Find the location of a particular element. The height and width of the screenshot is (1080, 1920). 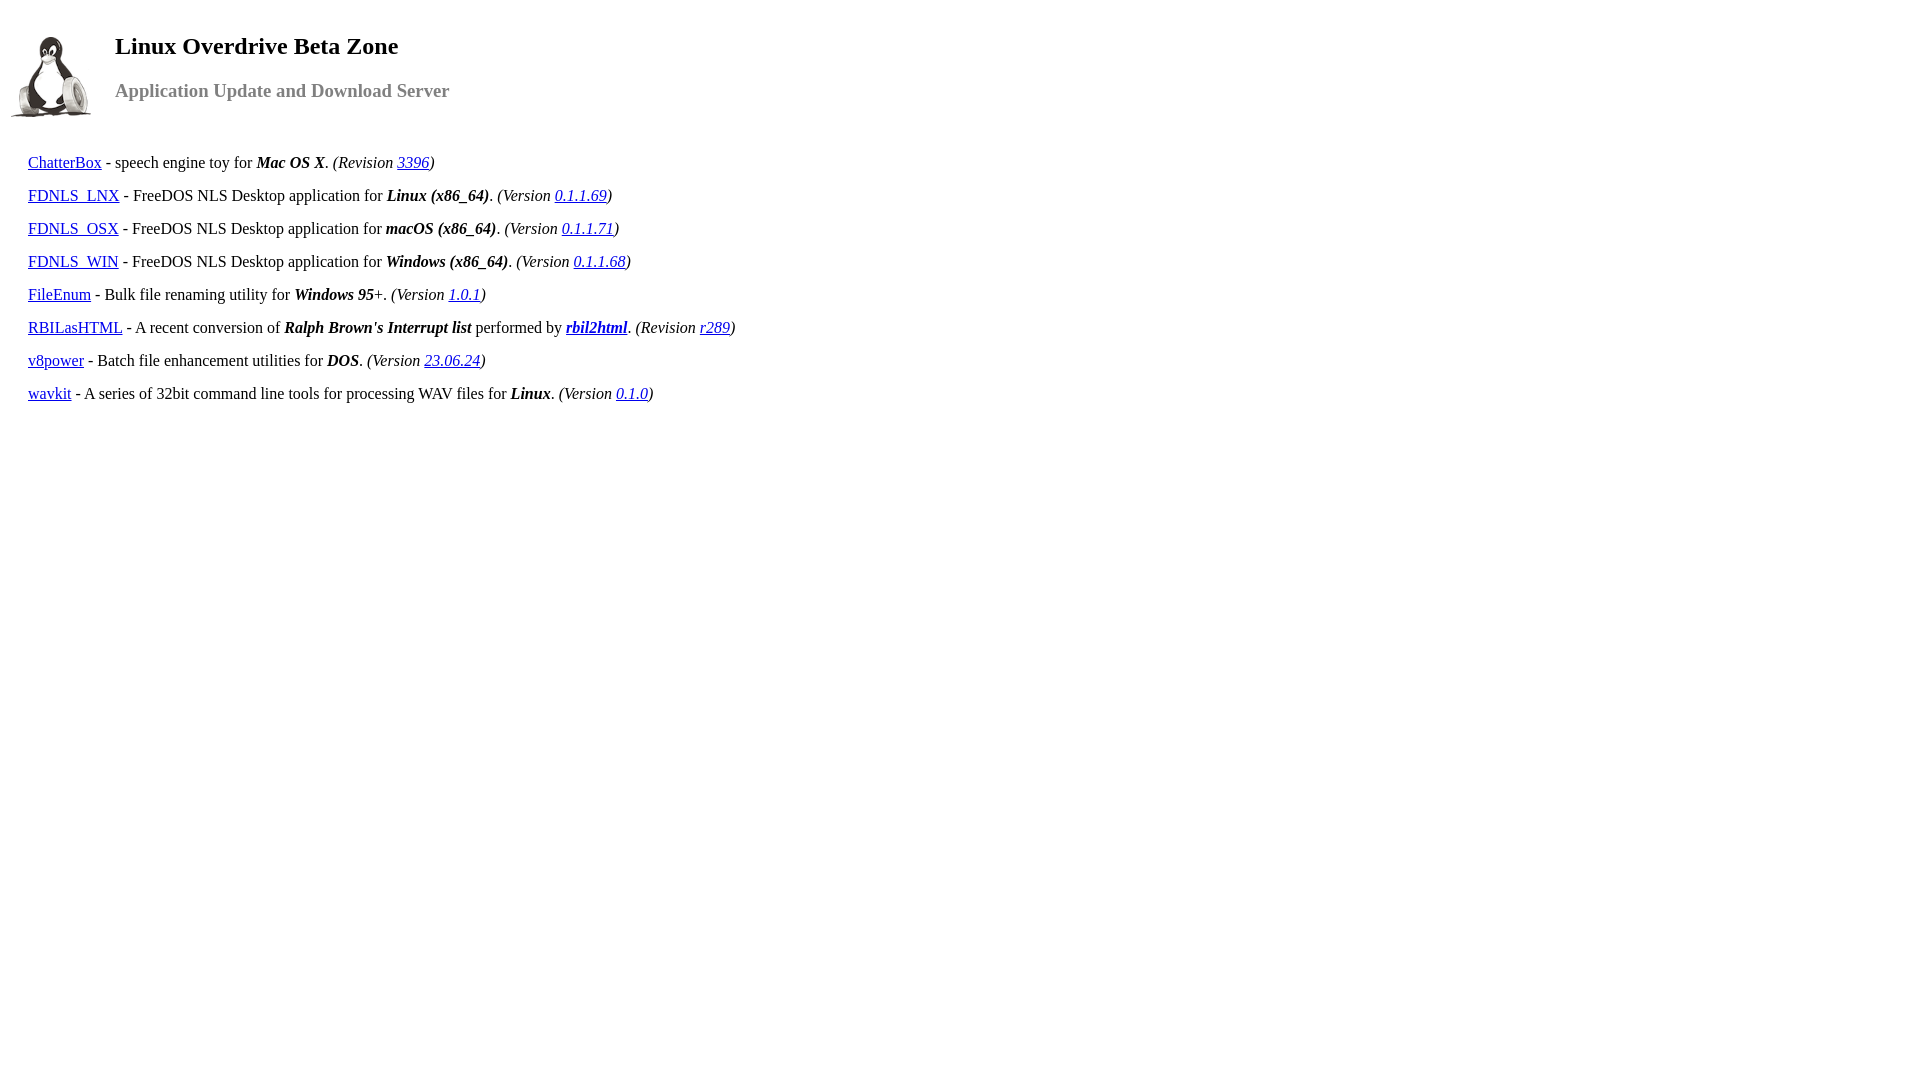

ChatterBox is located at coordinates (65, 162).